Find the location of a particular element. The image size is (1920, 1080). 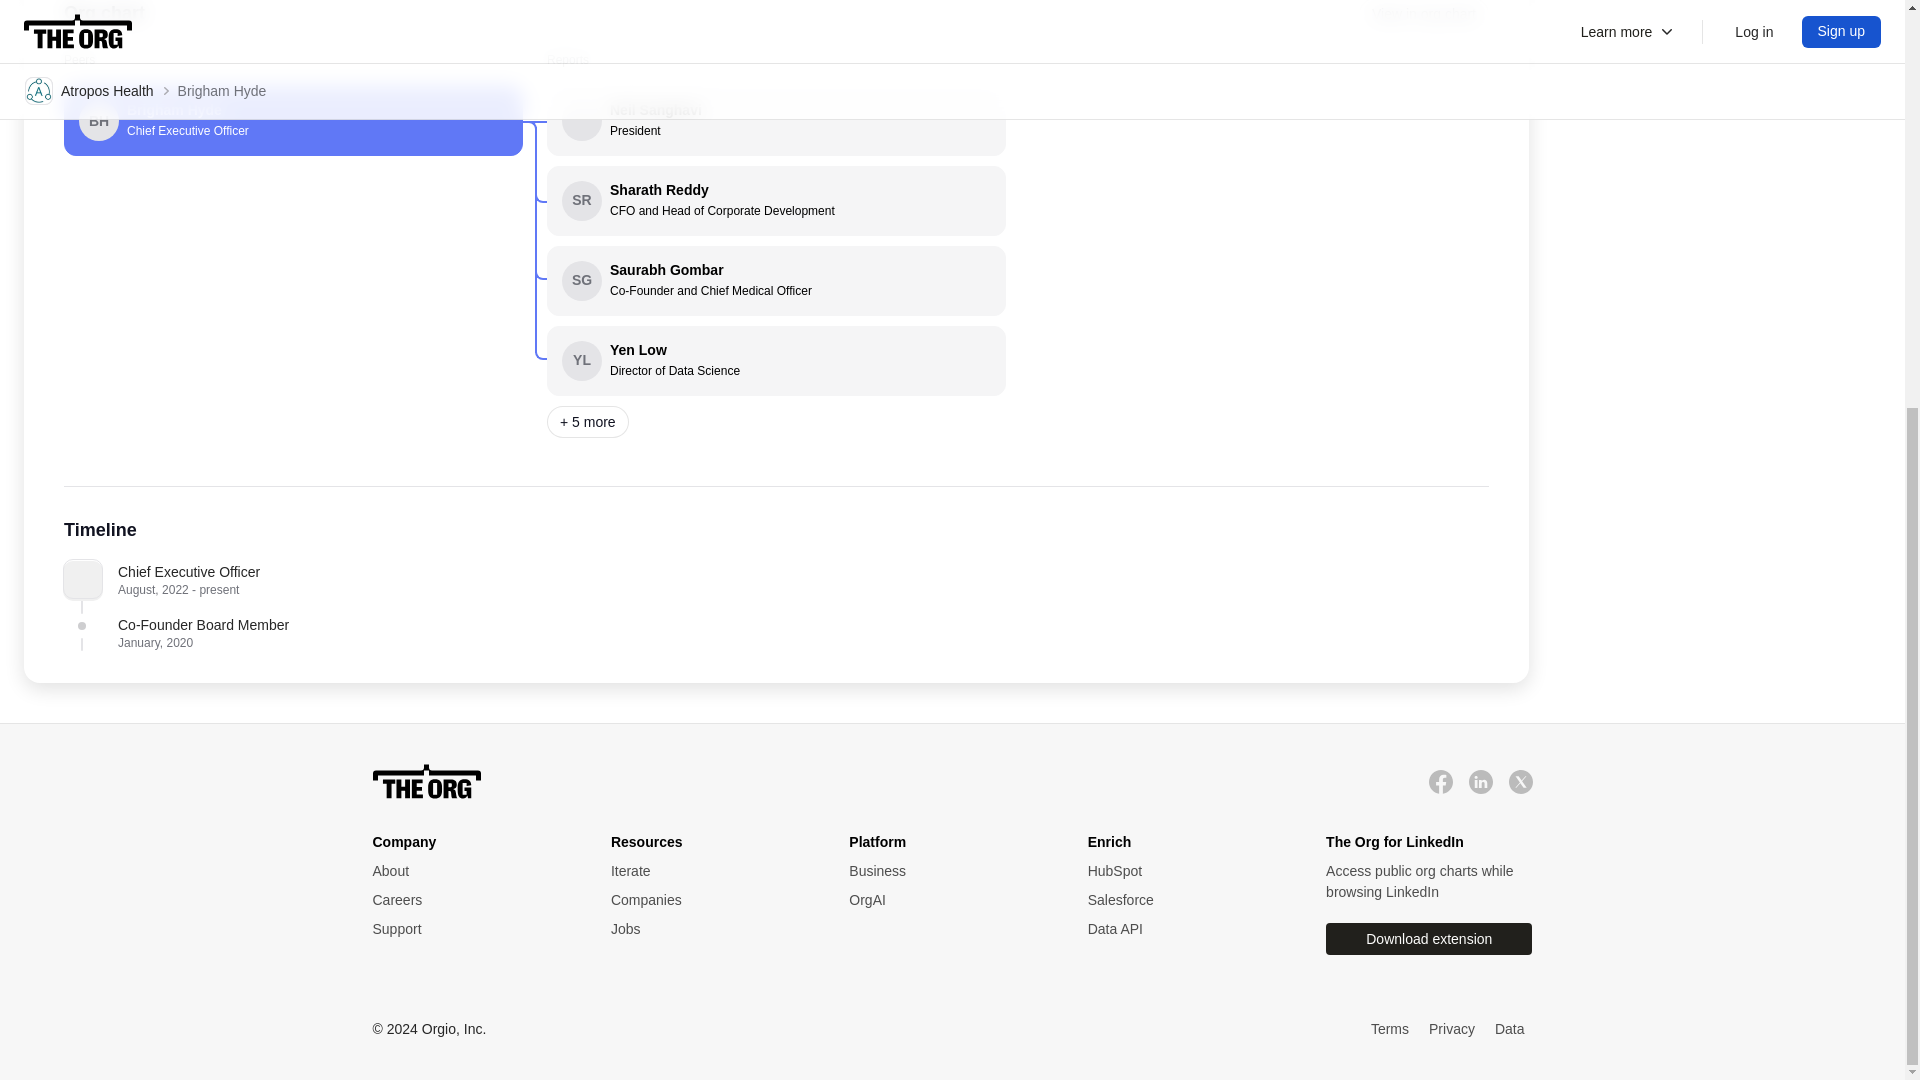

The Org logo is located at coordinates (1480, 782).